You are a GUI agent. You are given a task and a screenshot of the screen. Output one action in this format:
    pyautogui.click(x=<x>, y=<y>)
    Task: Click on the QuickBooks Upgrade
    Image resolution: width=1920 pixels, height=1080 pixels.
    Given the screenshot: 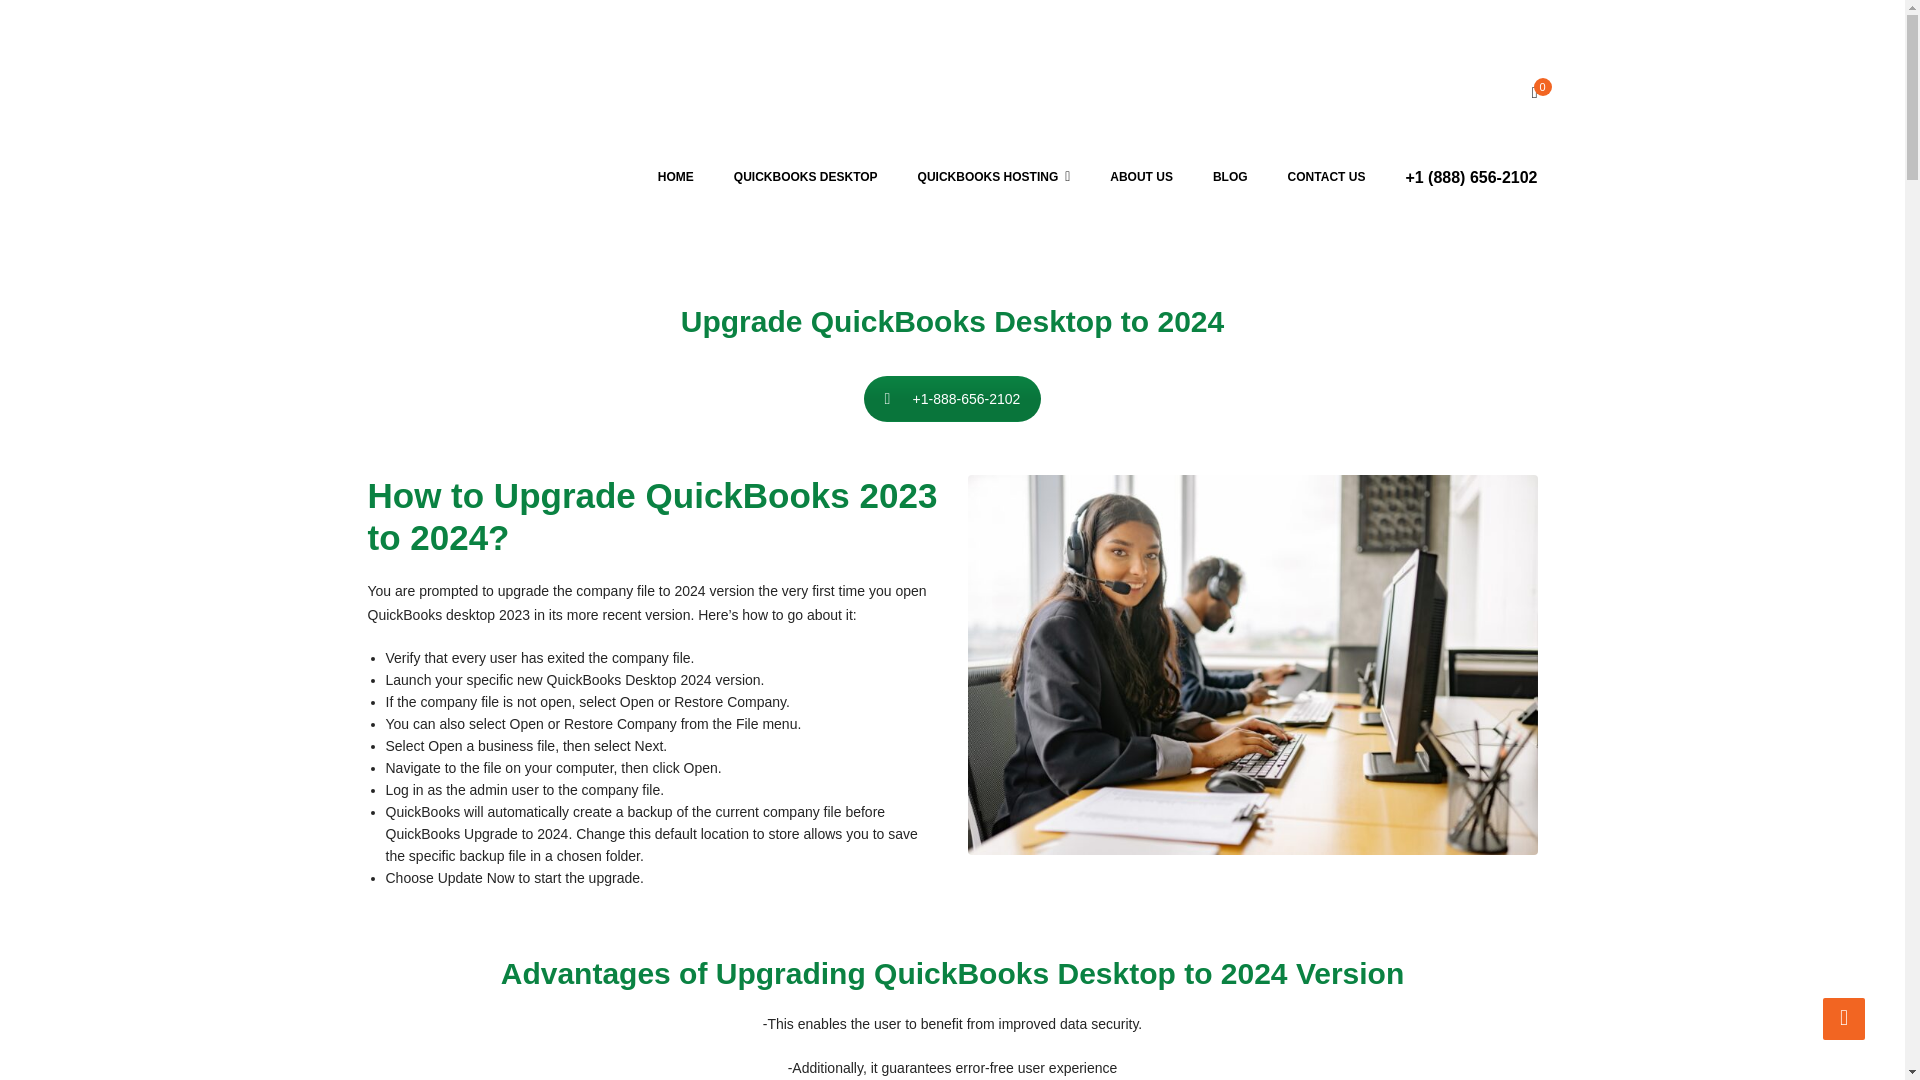 What is the action you would take?
    pyautogui.click(x=1252, y=665)
    